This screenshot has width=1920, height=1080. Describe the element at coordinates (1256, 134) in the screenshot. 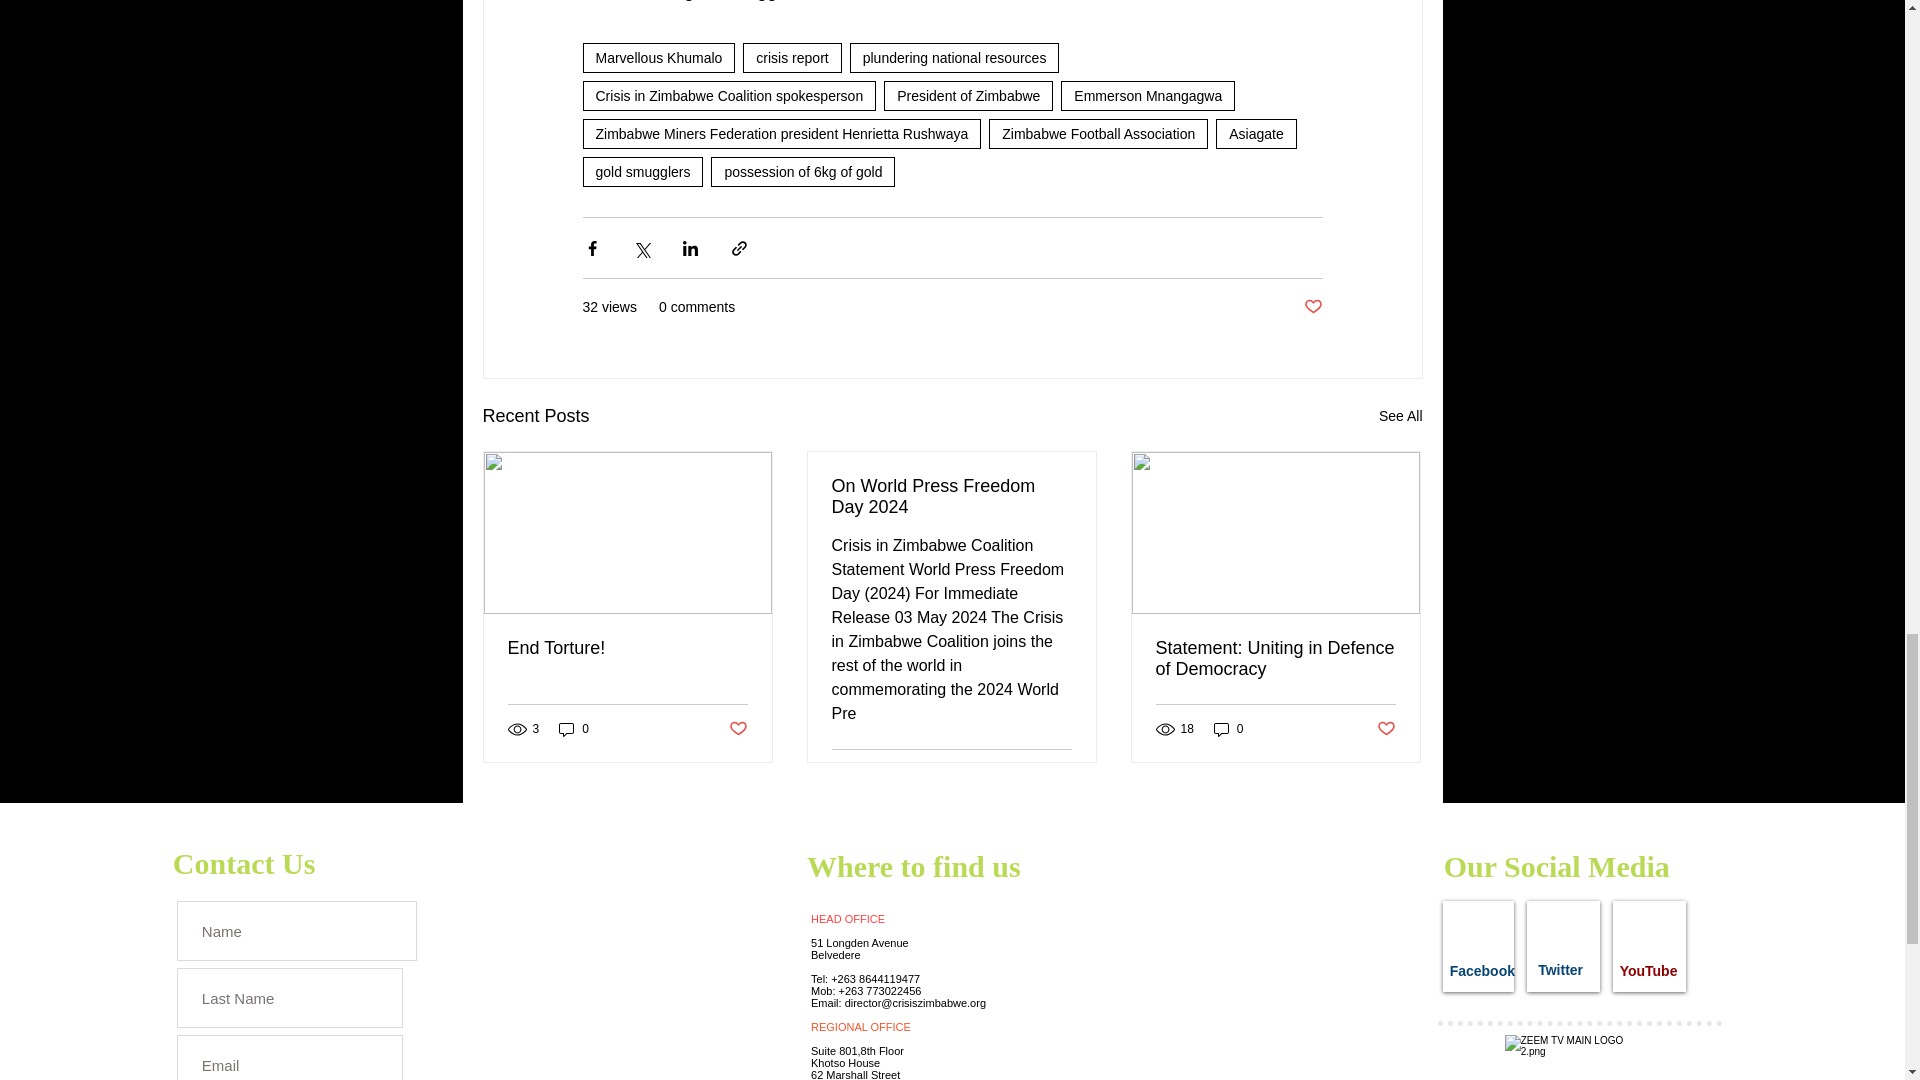

I see `Asiagate` at that location.